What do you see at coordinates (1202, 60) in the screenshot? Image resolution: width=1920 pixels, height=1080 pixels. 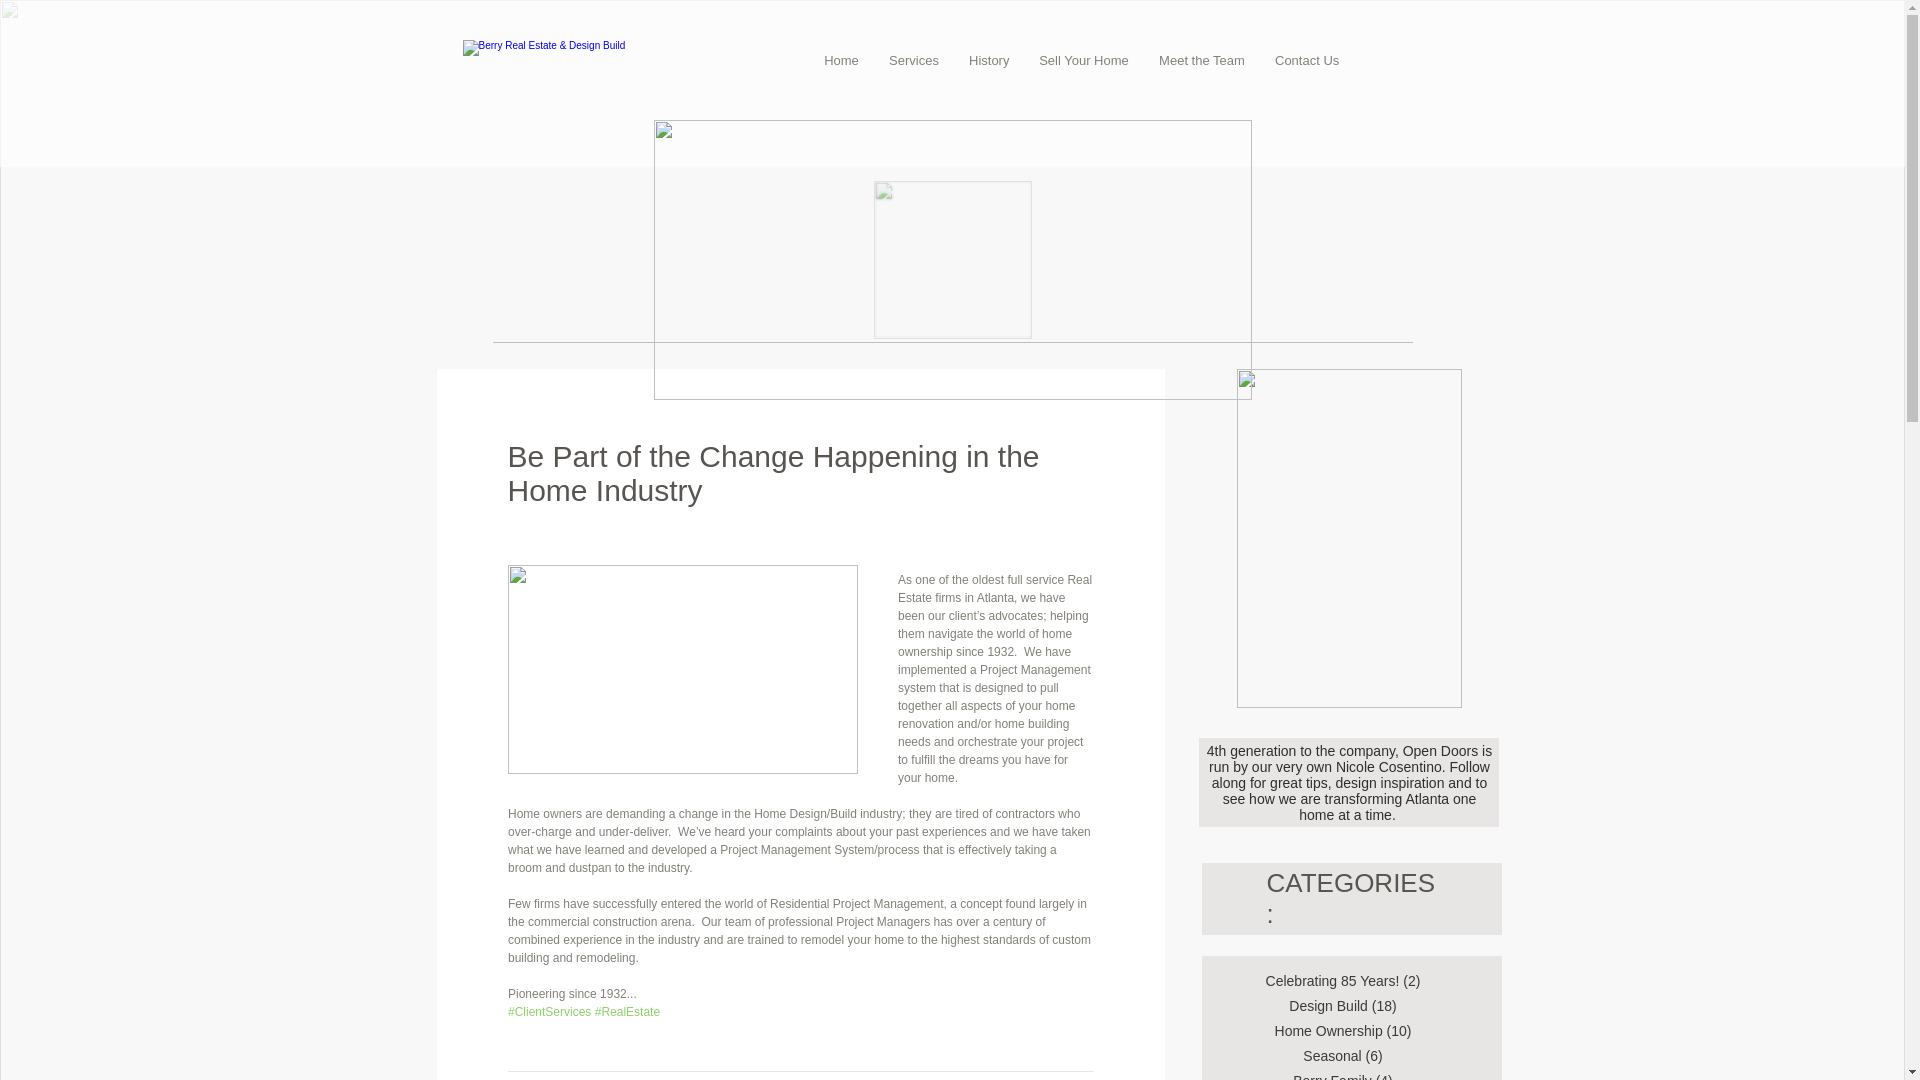 I see `Meet the Team` at bounding box center [1202, 60].